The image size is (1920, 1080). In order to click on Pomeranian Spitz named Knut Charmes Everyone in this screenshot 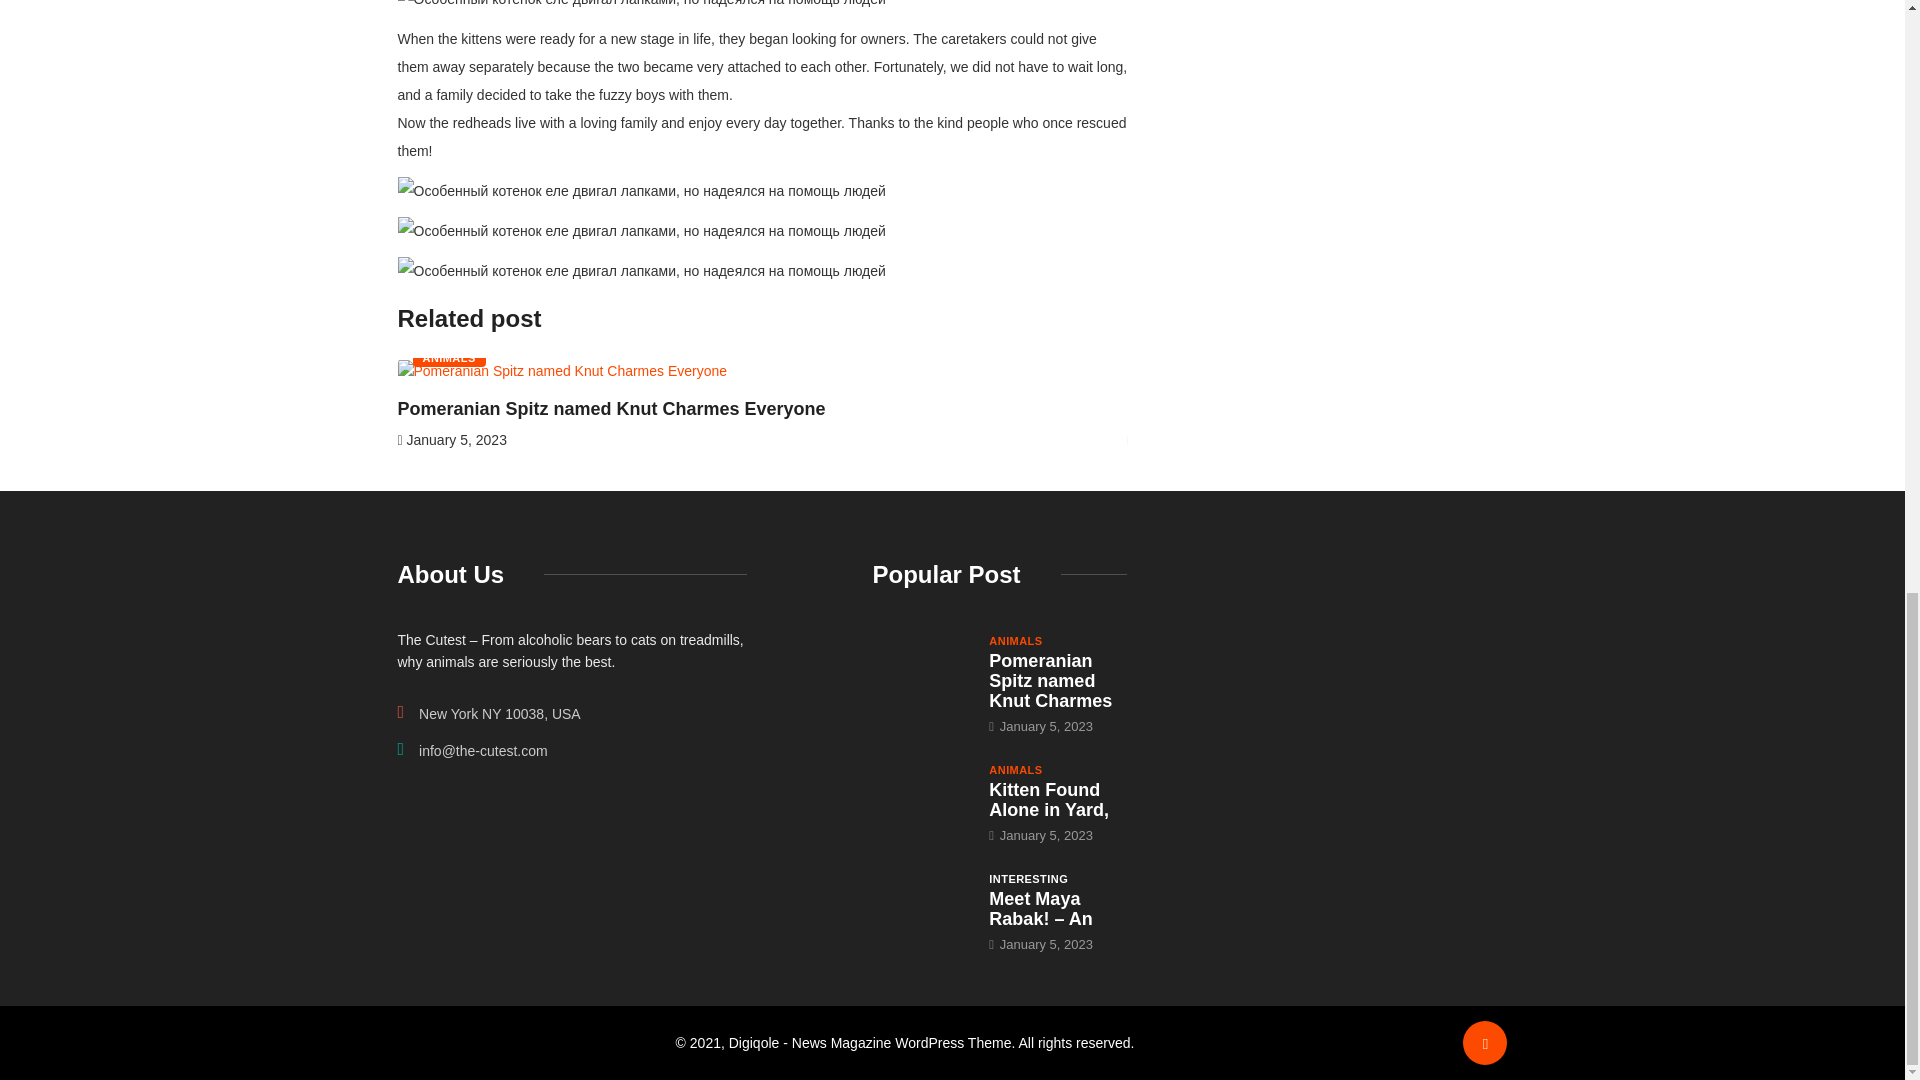, I will do `click(1050, 680)`.